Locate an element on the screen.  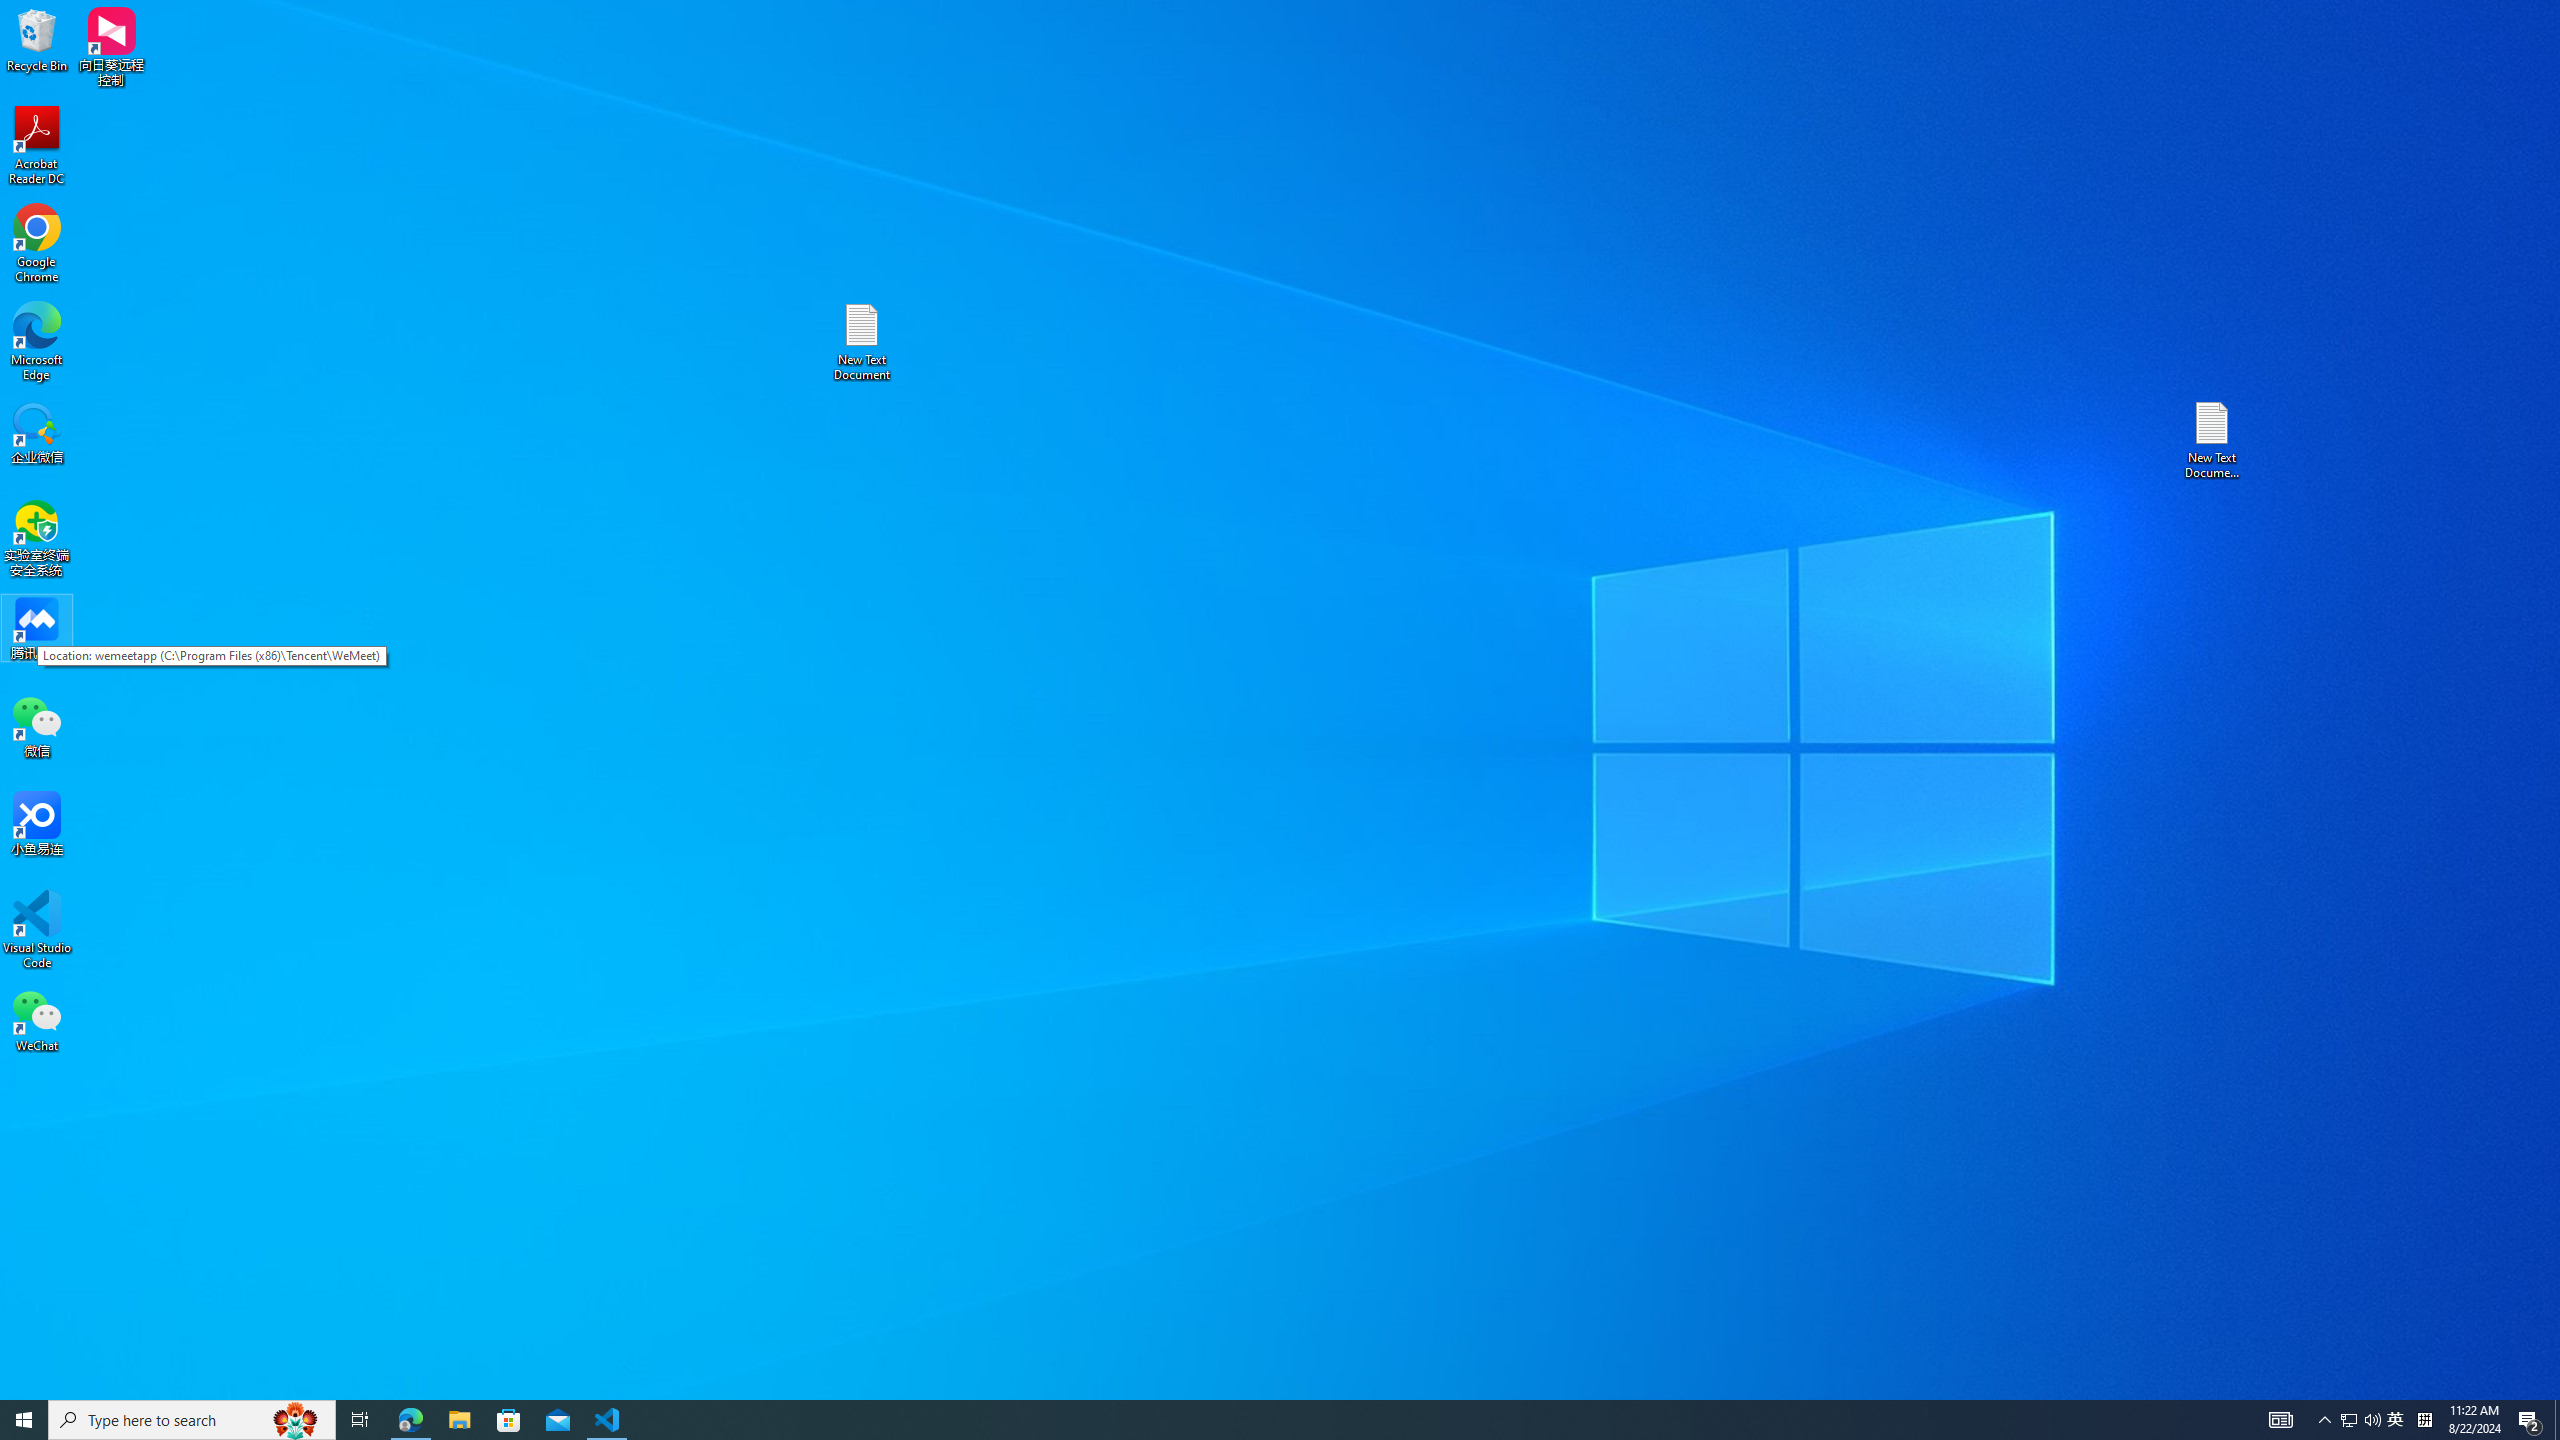
Google Chrome is located at coordinates (608, 1420).